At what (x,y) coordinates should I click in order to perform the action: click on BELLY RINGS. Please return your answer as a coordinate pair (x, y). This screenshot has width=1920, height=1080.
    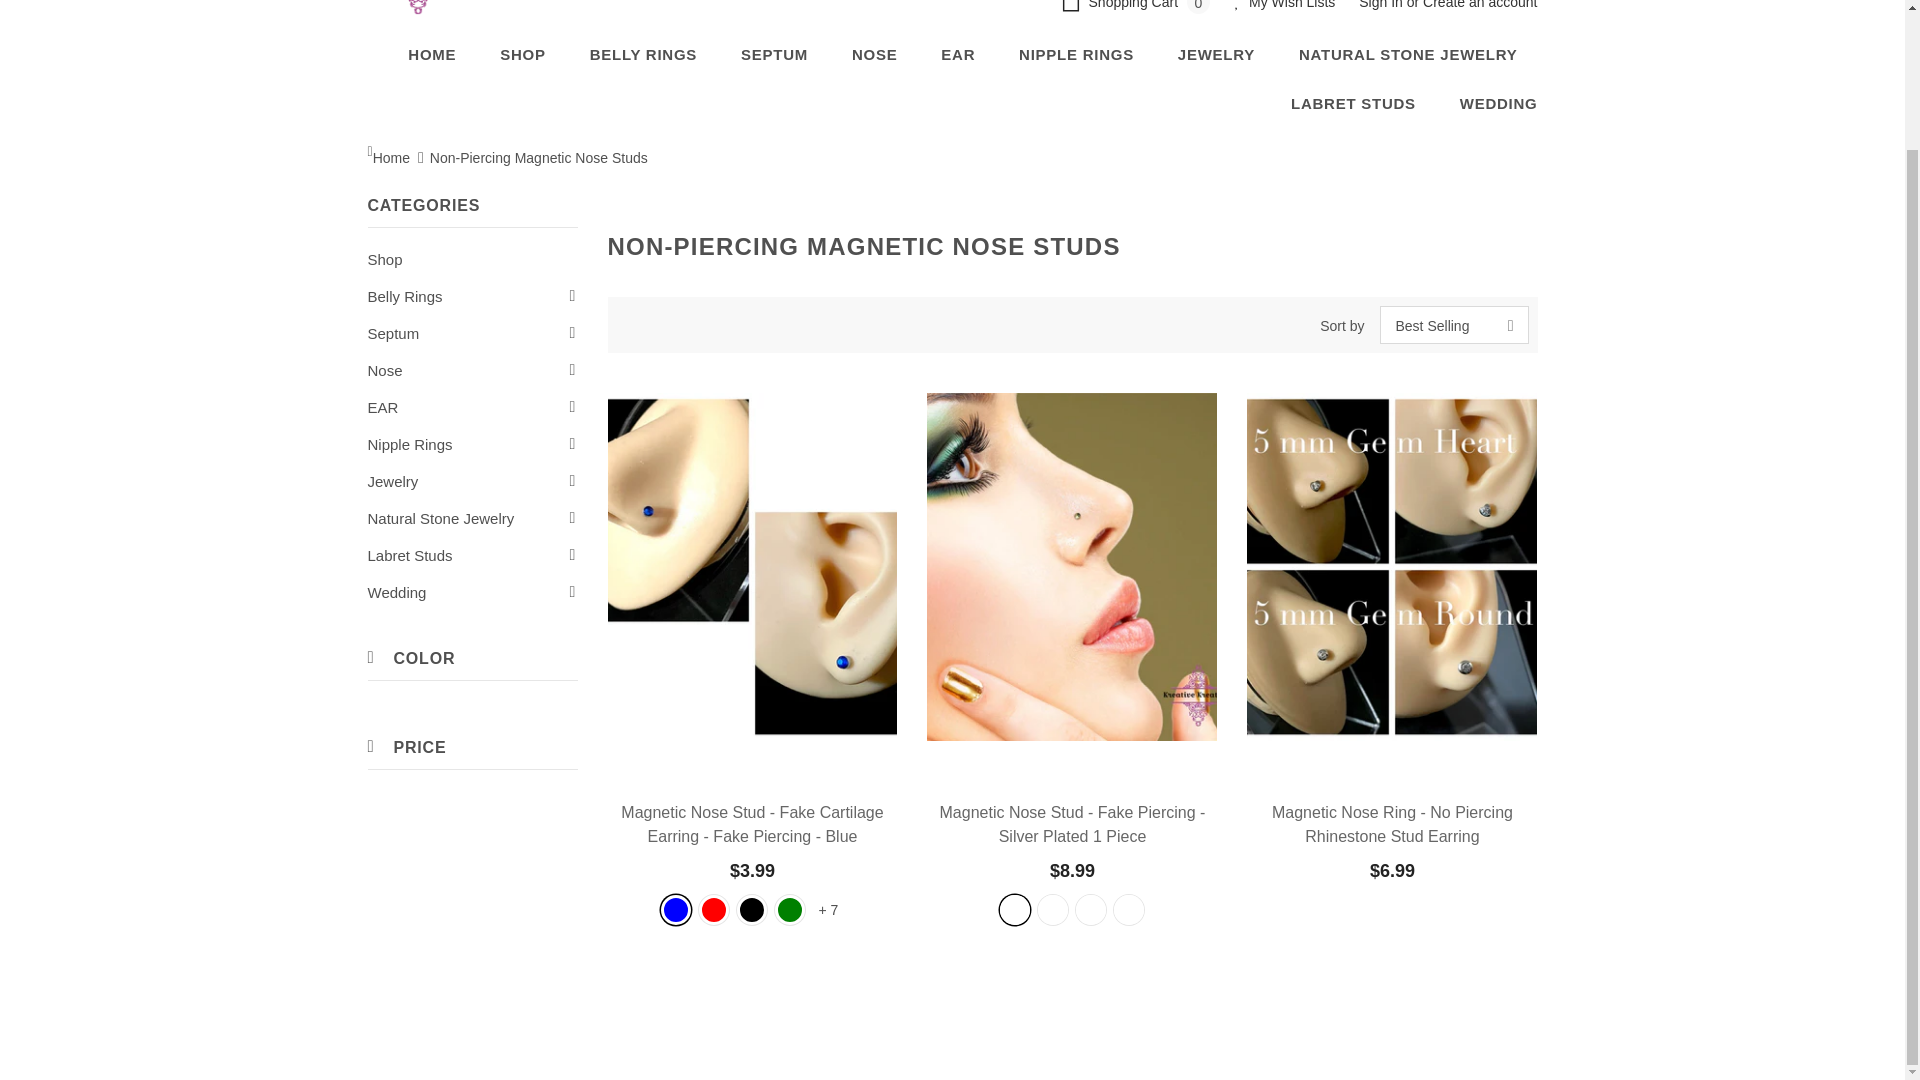
    Looking at the image, I should click on (642, 54).